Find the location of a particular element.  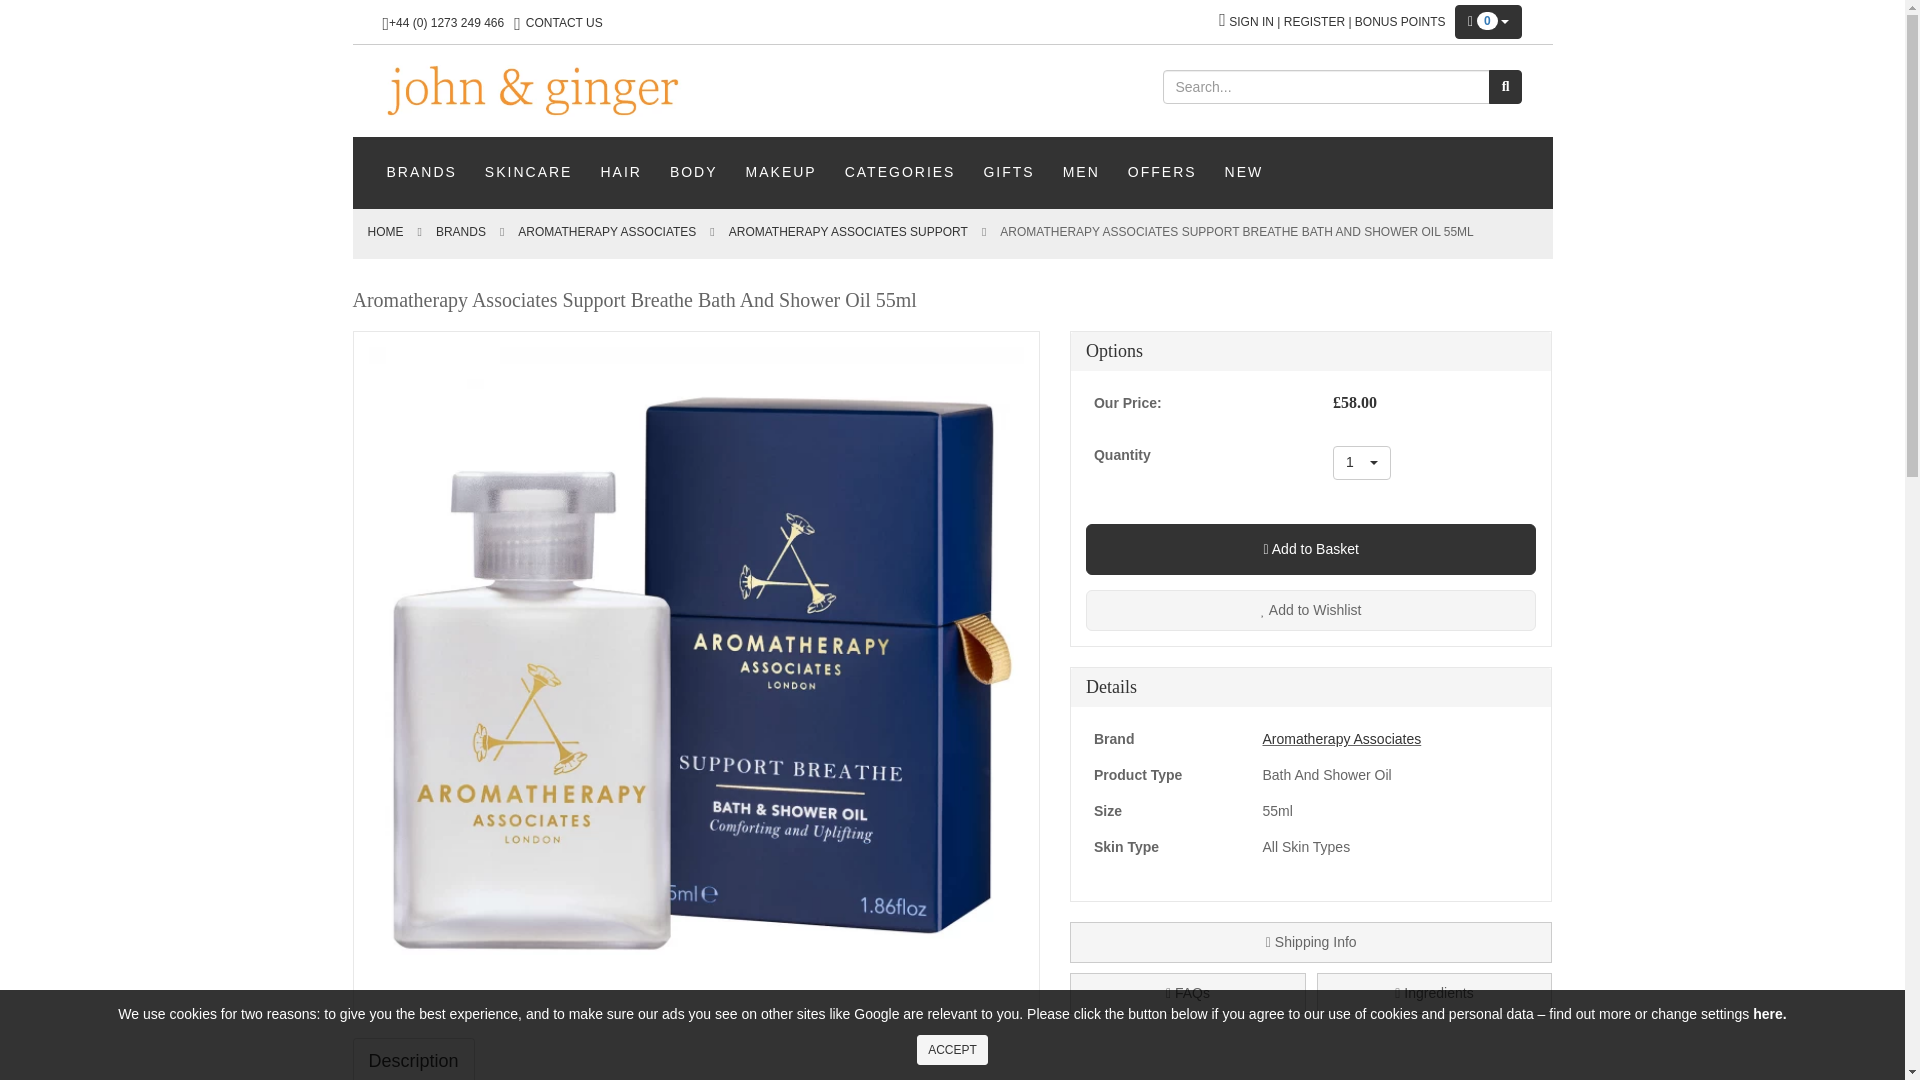

ACCEPT is located at coordinates (528, 172).